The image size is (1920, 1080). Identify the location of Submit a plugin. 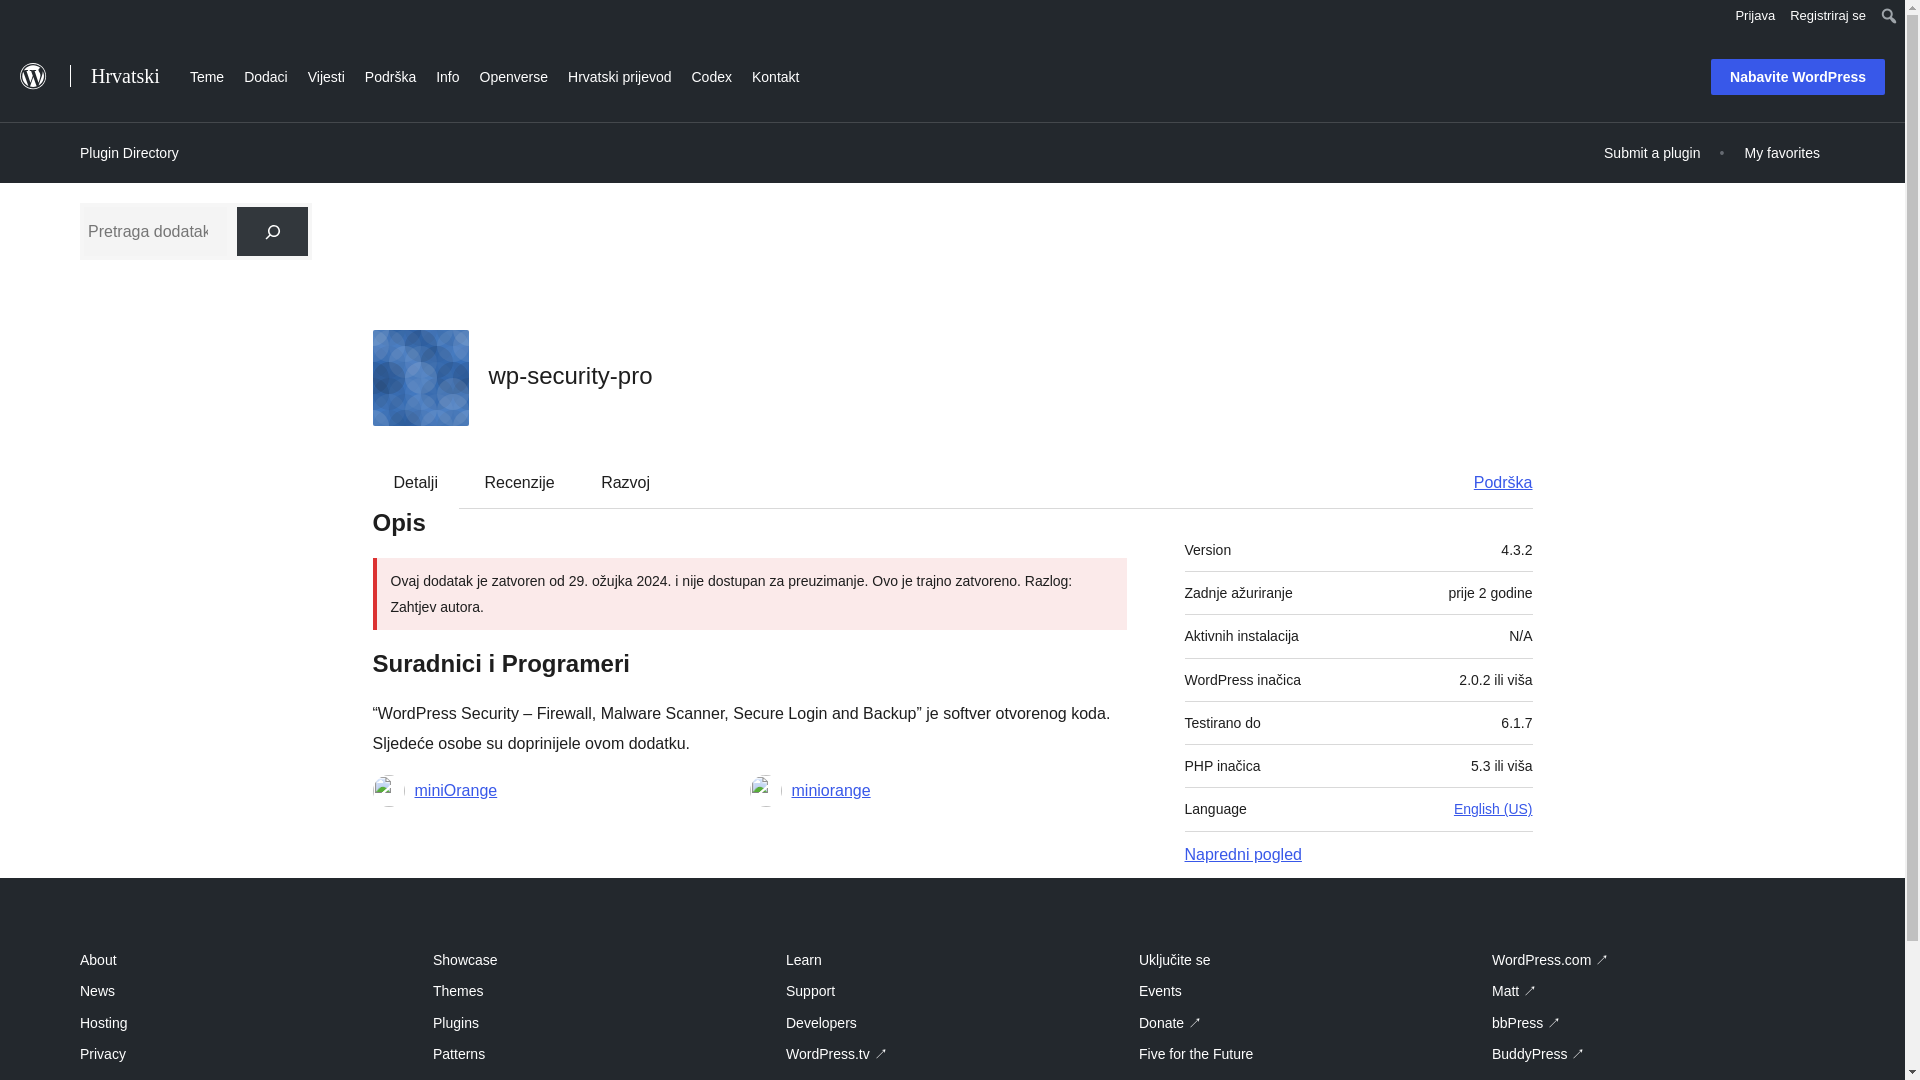
(1652, 152).